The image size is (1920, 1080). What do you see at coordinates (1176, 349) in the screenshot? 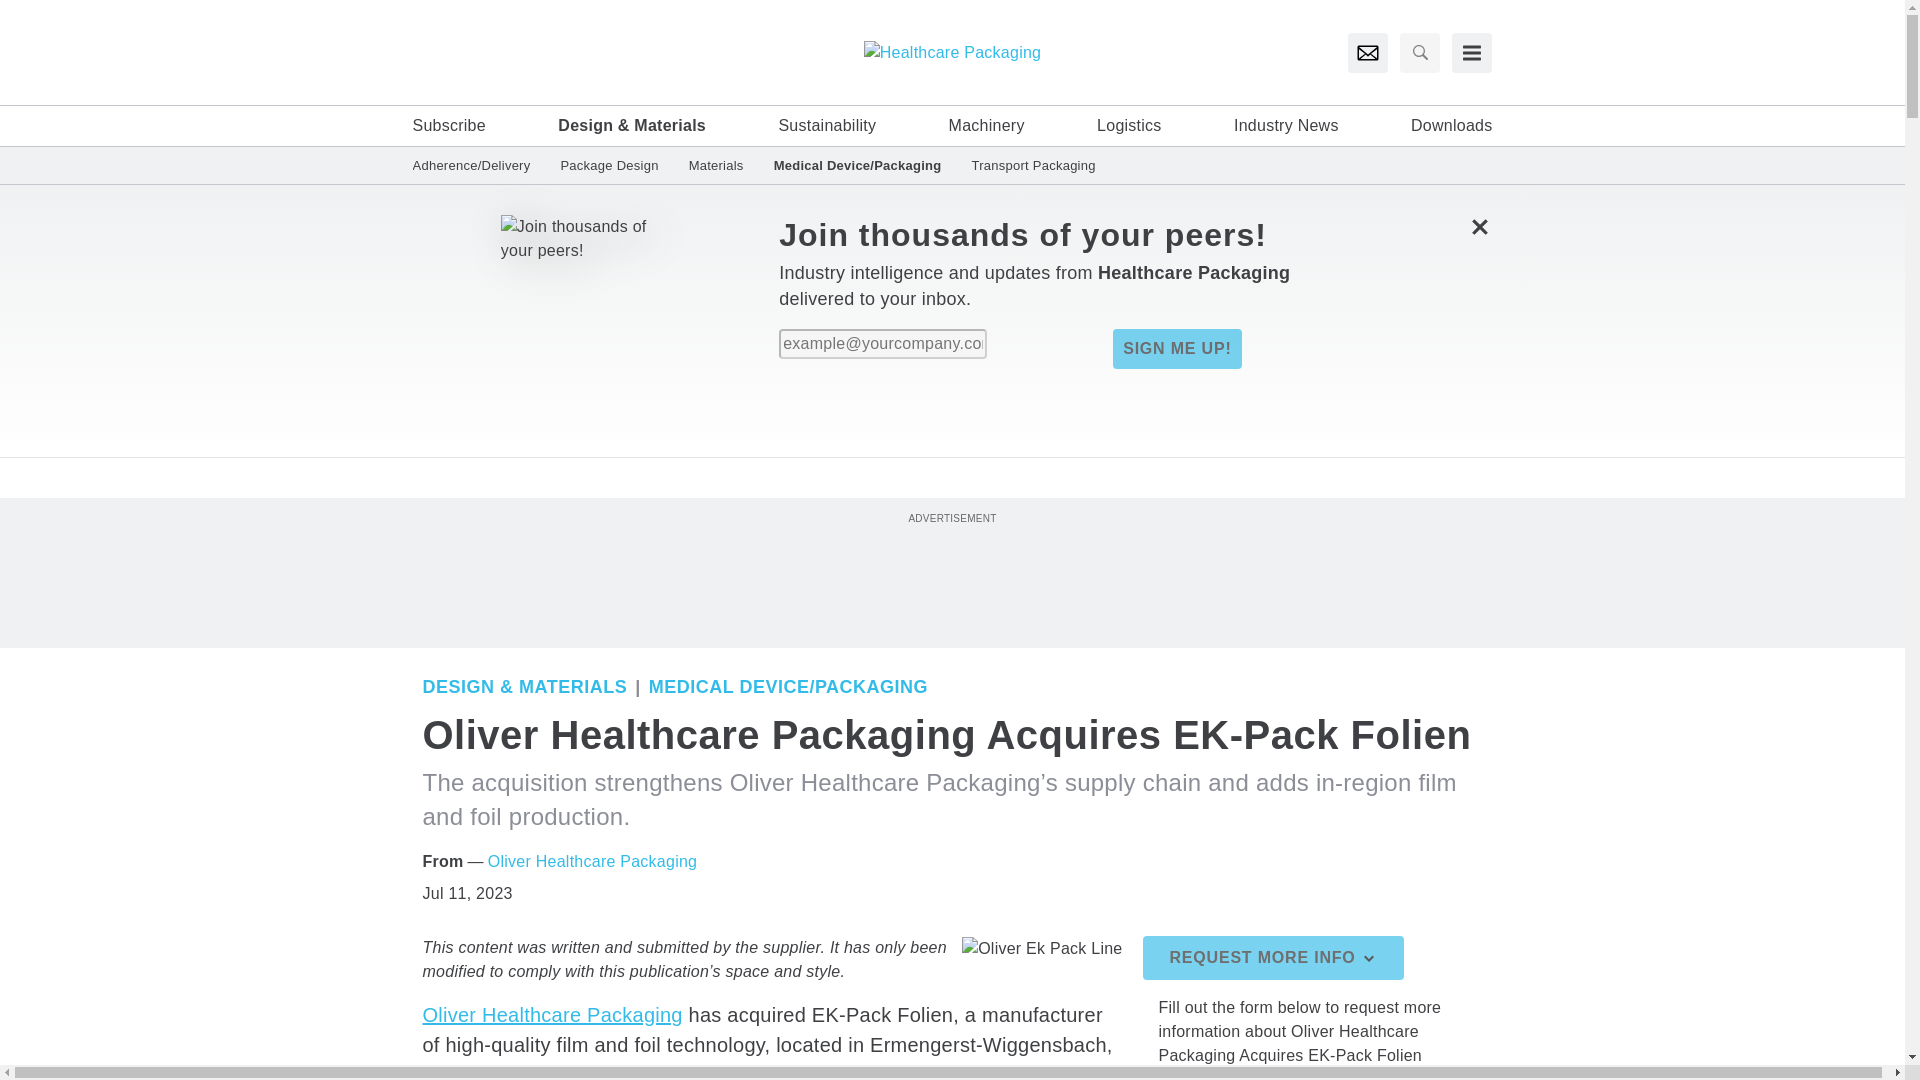
I see `SIGN ME UP!` at bounding box center [1176, 349].